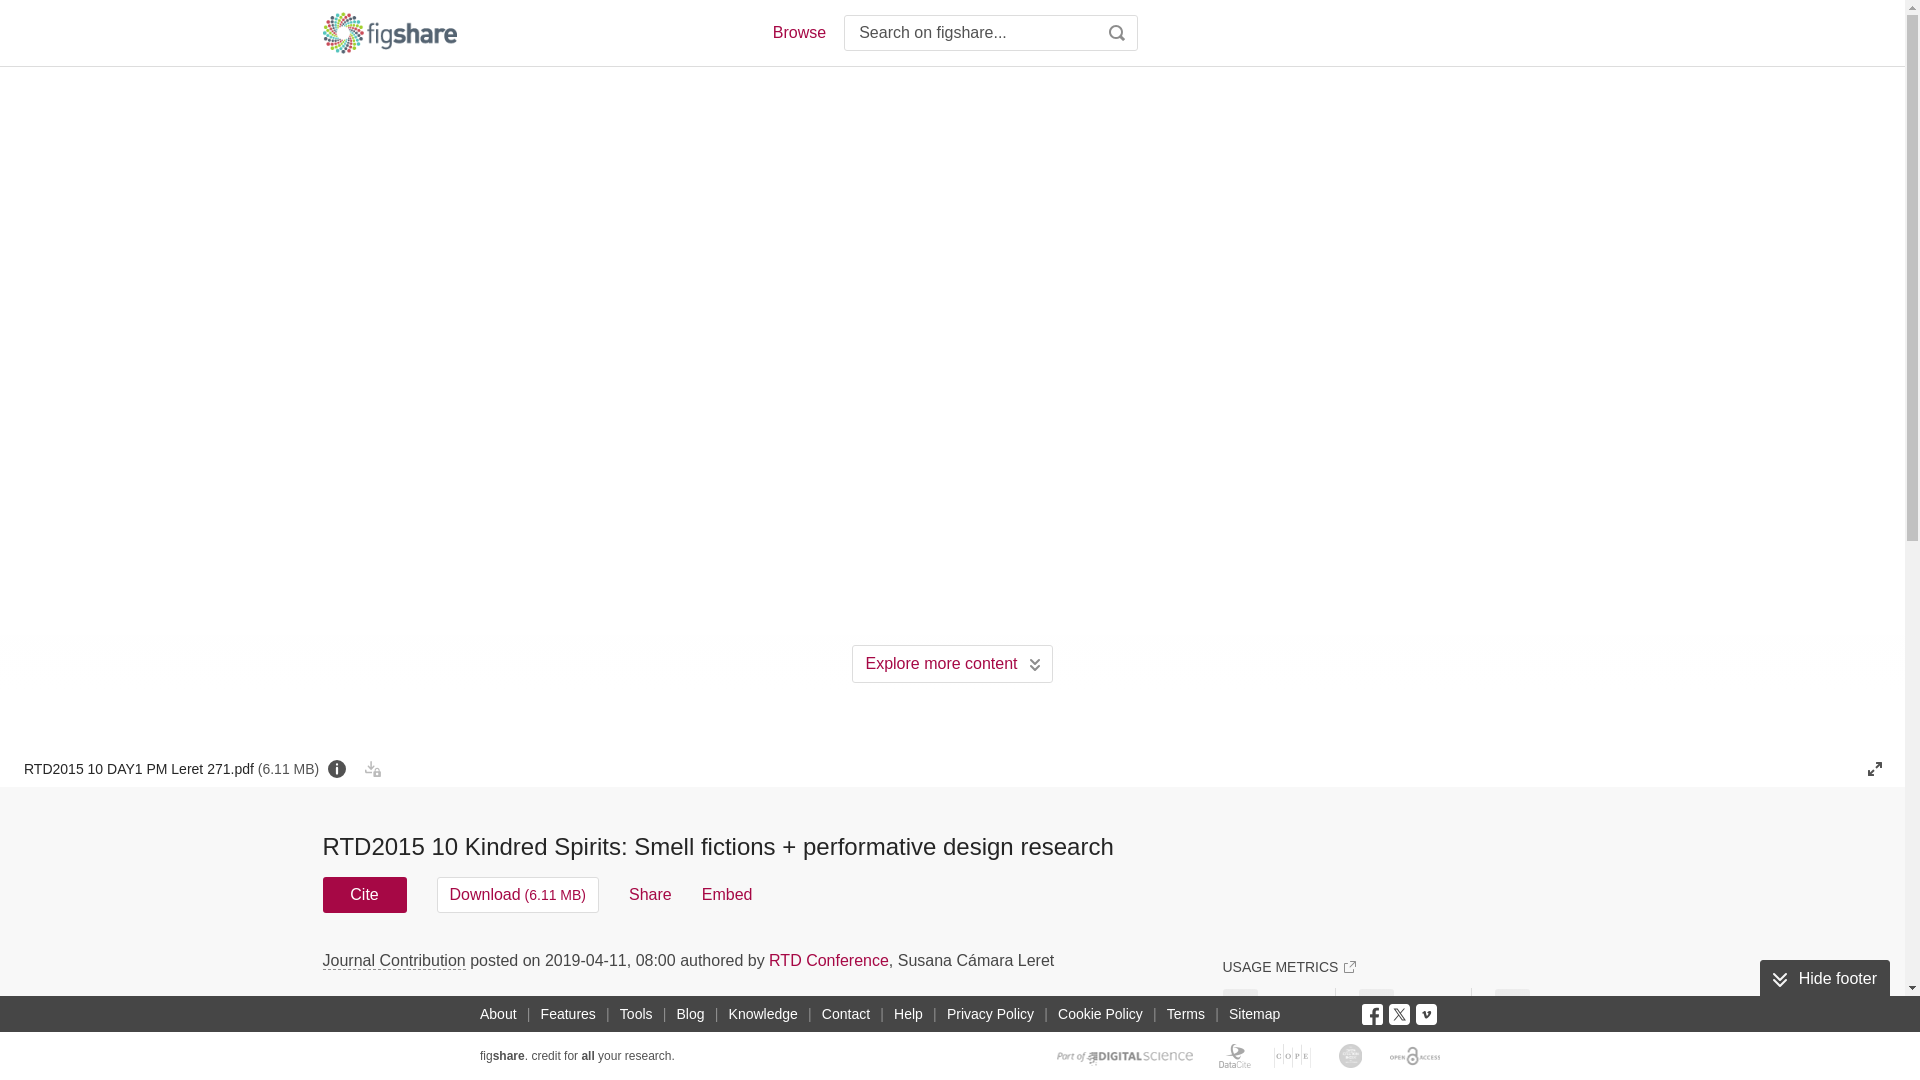 This screenshot has width=1920, height=1080. I want to click on RTD Conference, so click(828, 960).